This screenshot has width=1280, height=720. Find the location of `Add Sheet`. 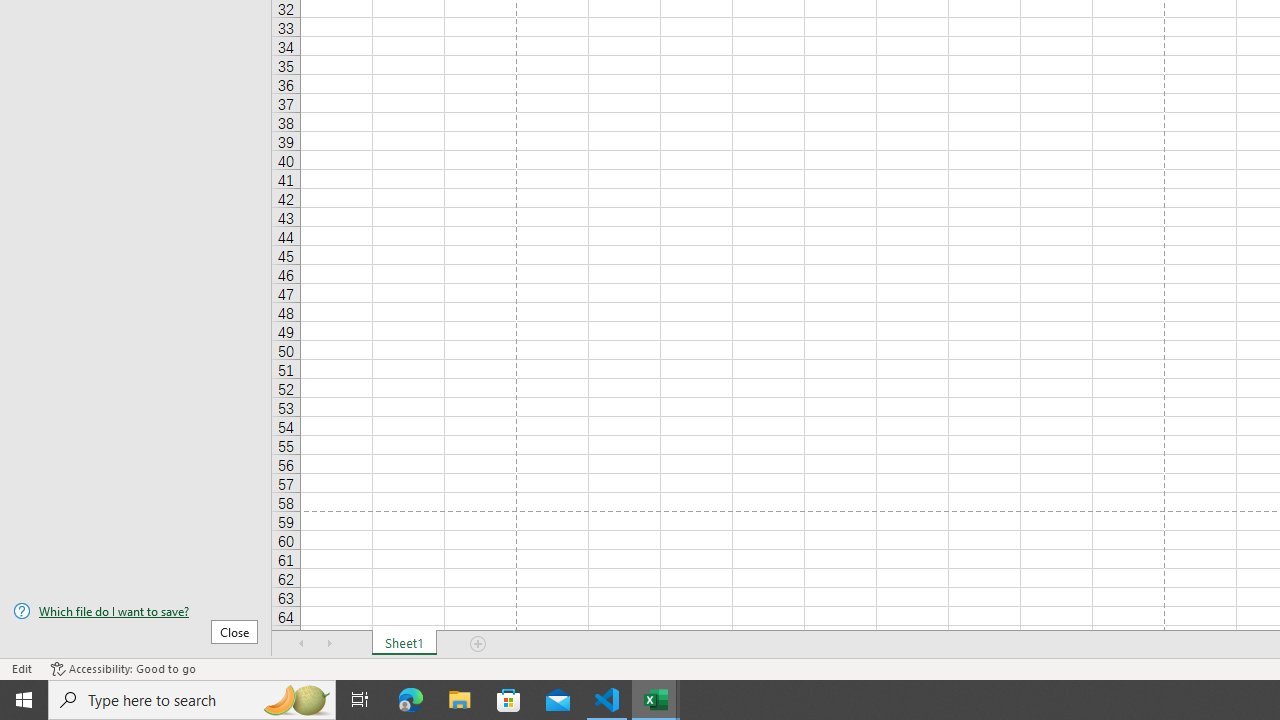

Add Sheet is located at coordinates (478, 644).